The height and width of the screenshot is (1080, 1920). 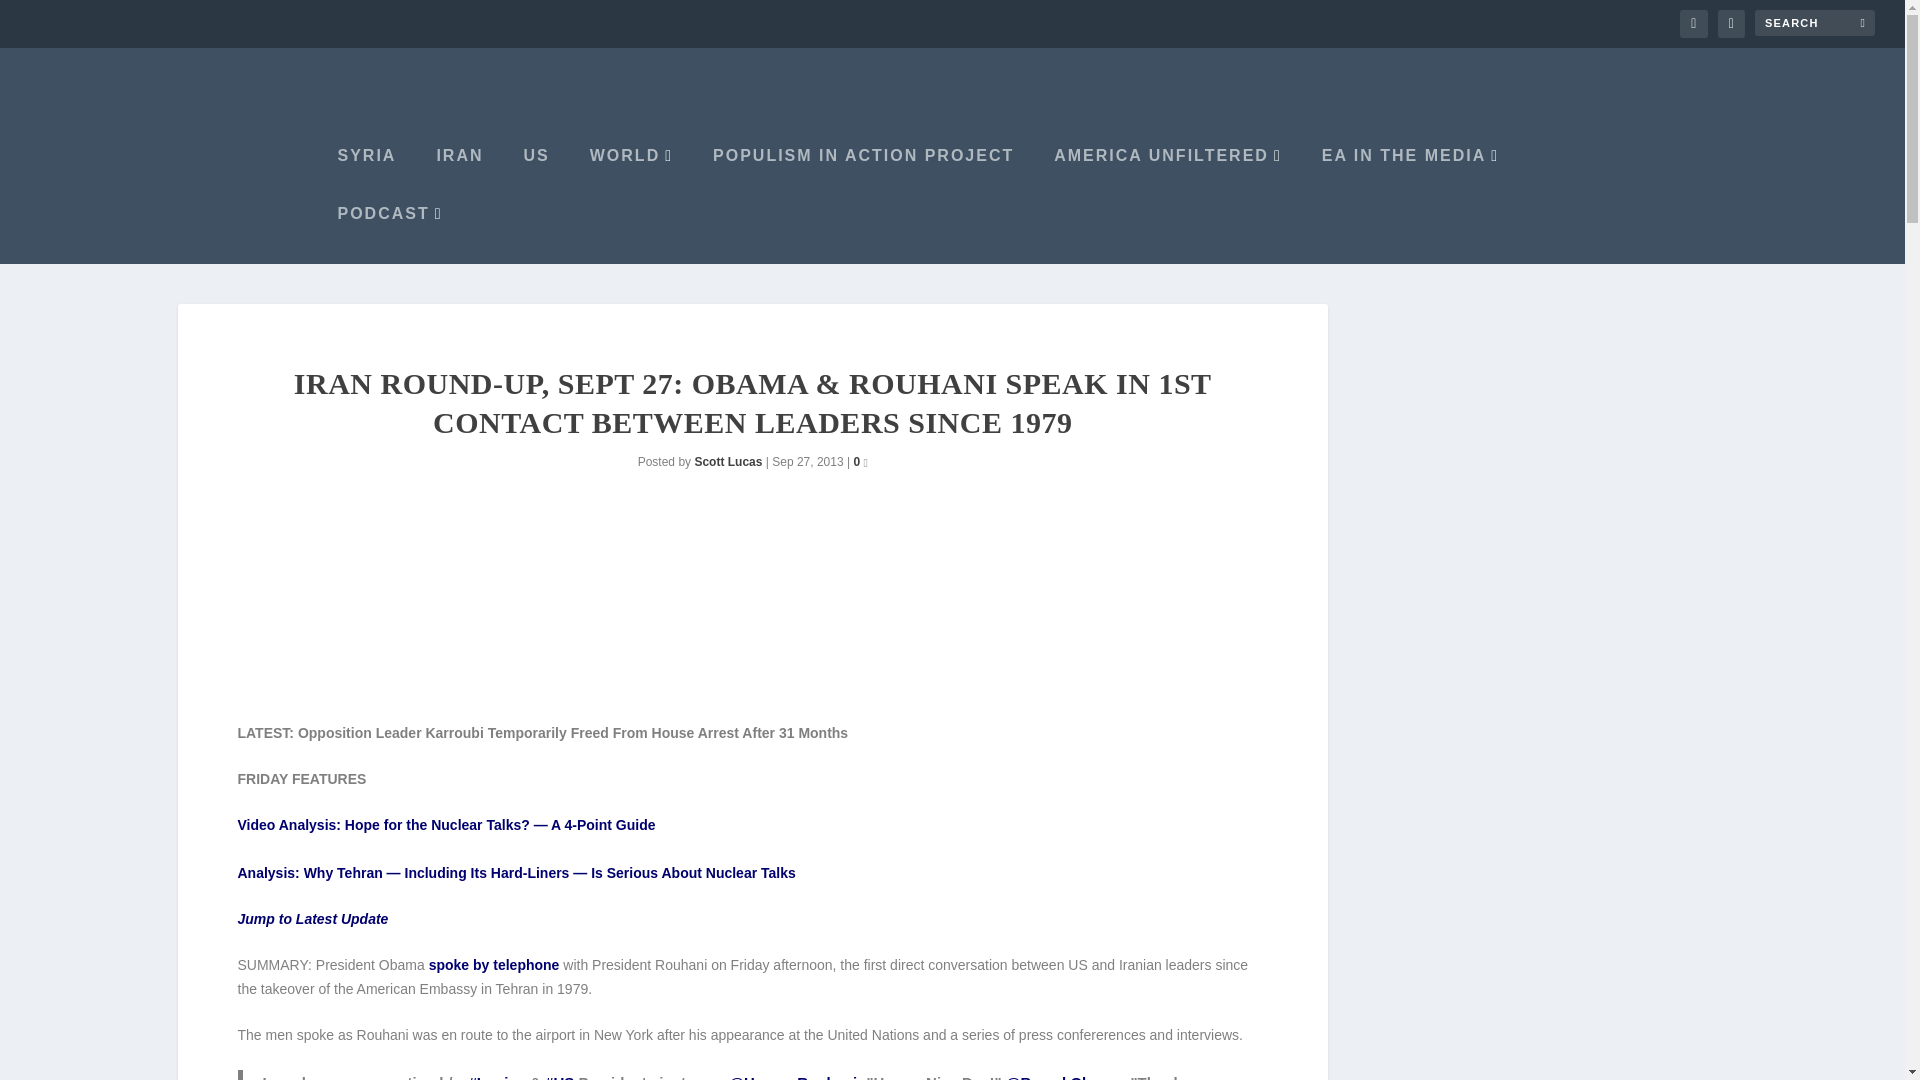 I want to click on Scott Lucas, so click(x=728, y=460).